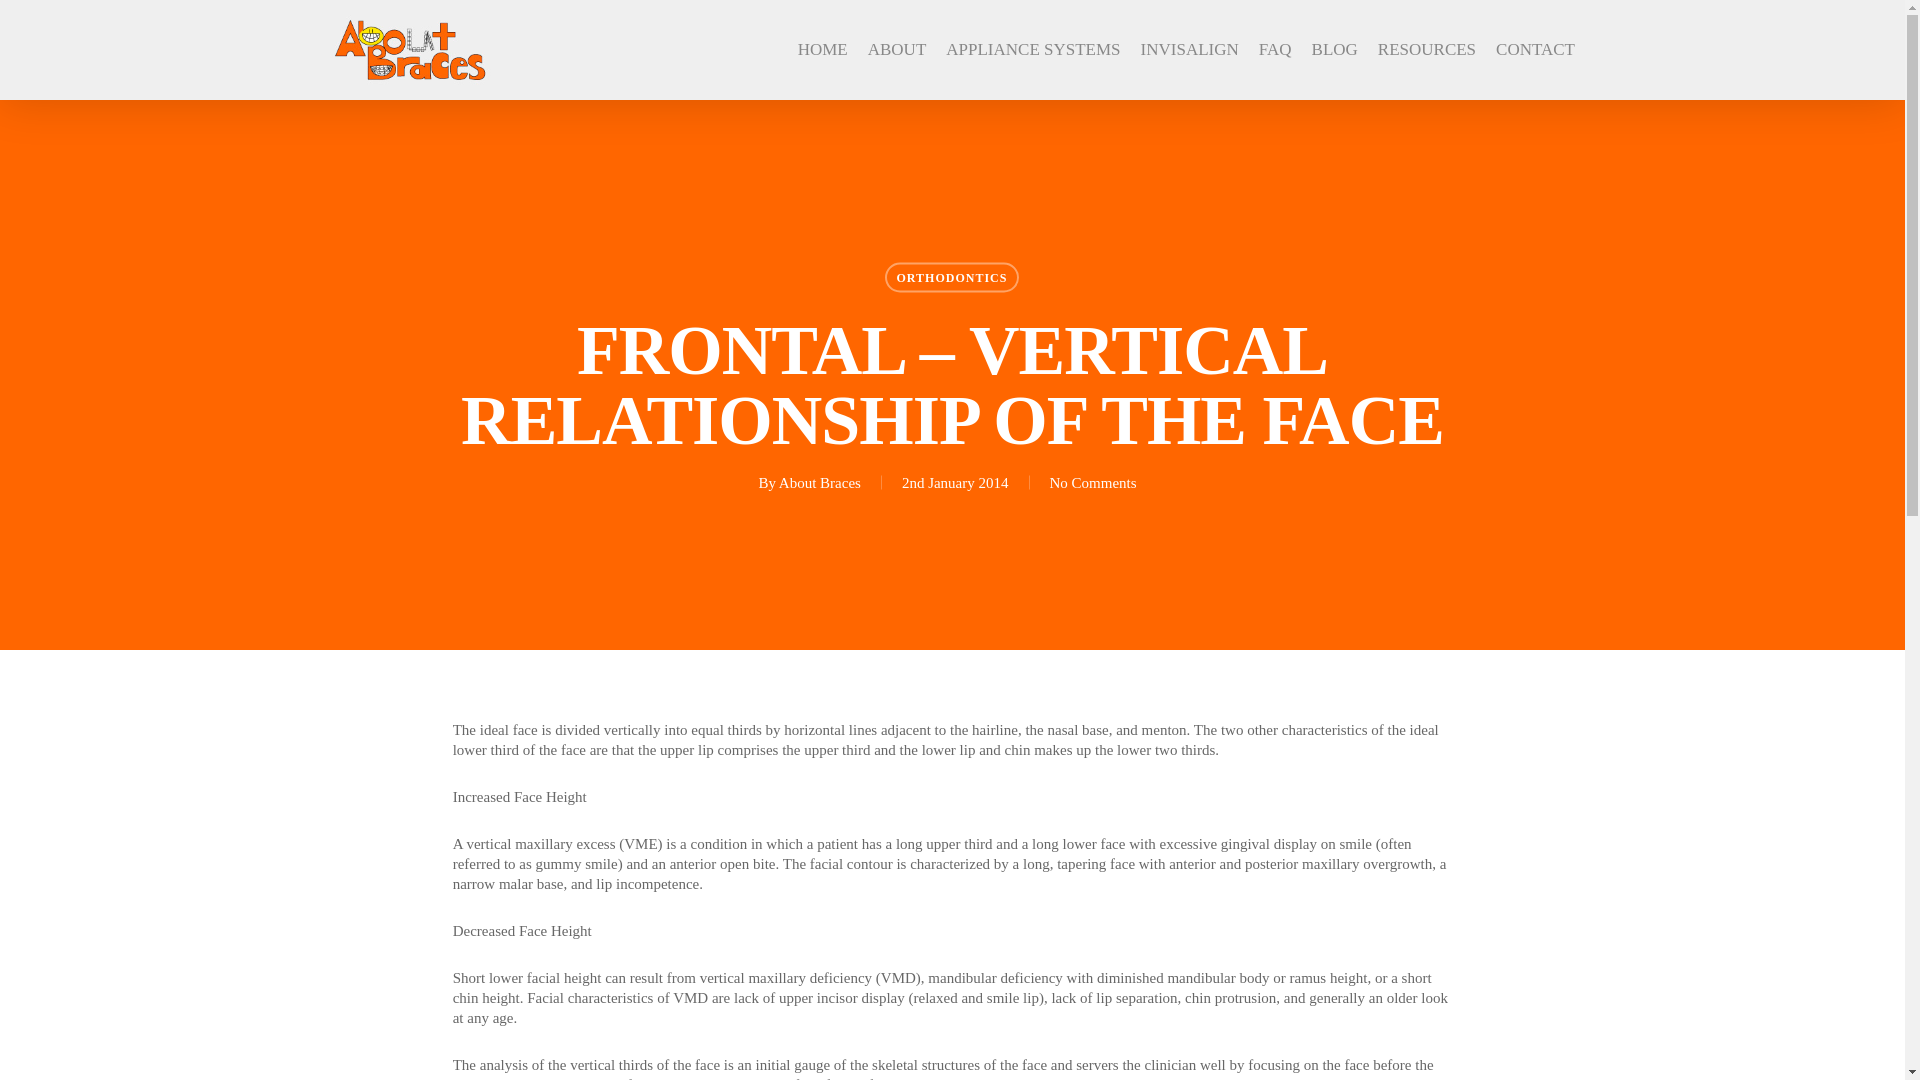 The width and height of the screenshot is (1920, 1080). I want to click on CONTACT, so click(1534, 50).